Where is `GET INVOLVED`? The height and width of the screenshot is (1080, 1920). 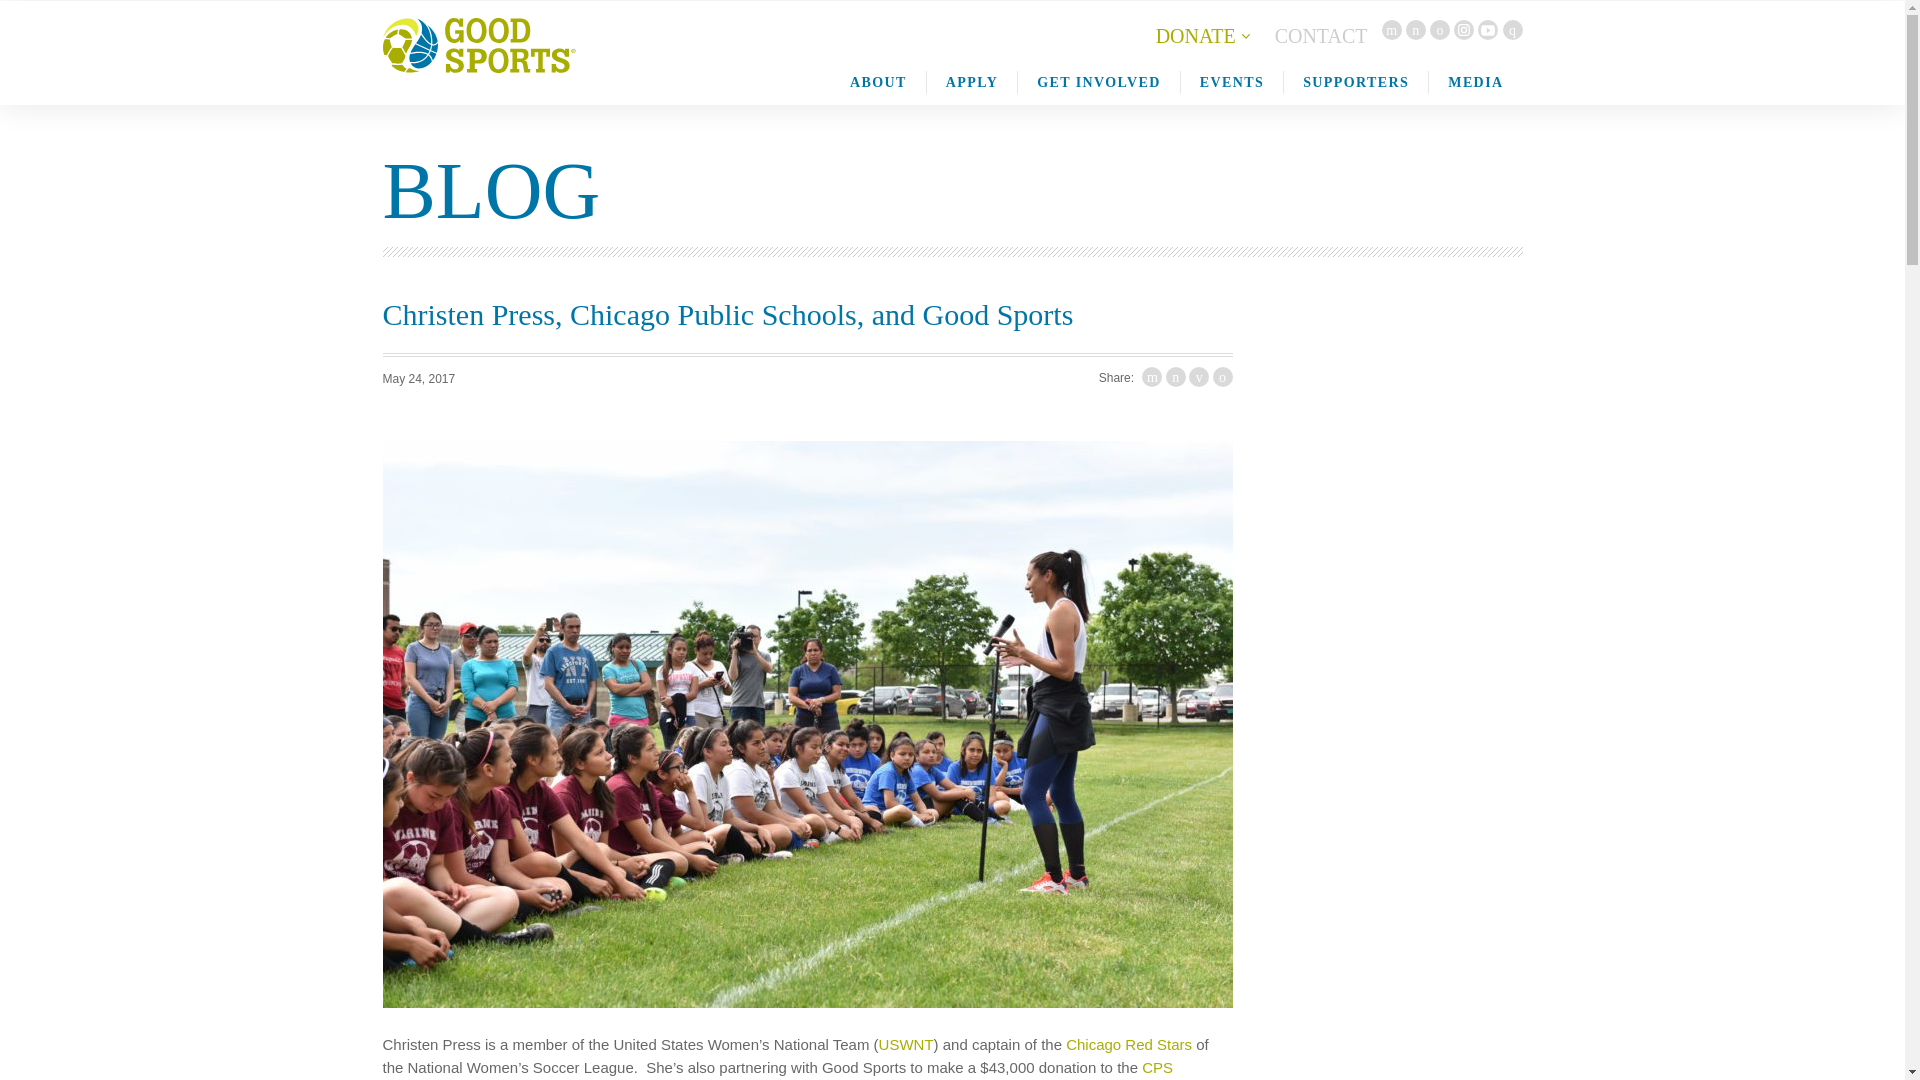 GET INVOLVED is located at coordinates (1098, 82).